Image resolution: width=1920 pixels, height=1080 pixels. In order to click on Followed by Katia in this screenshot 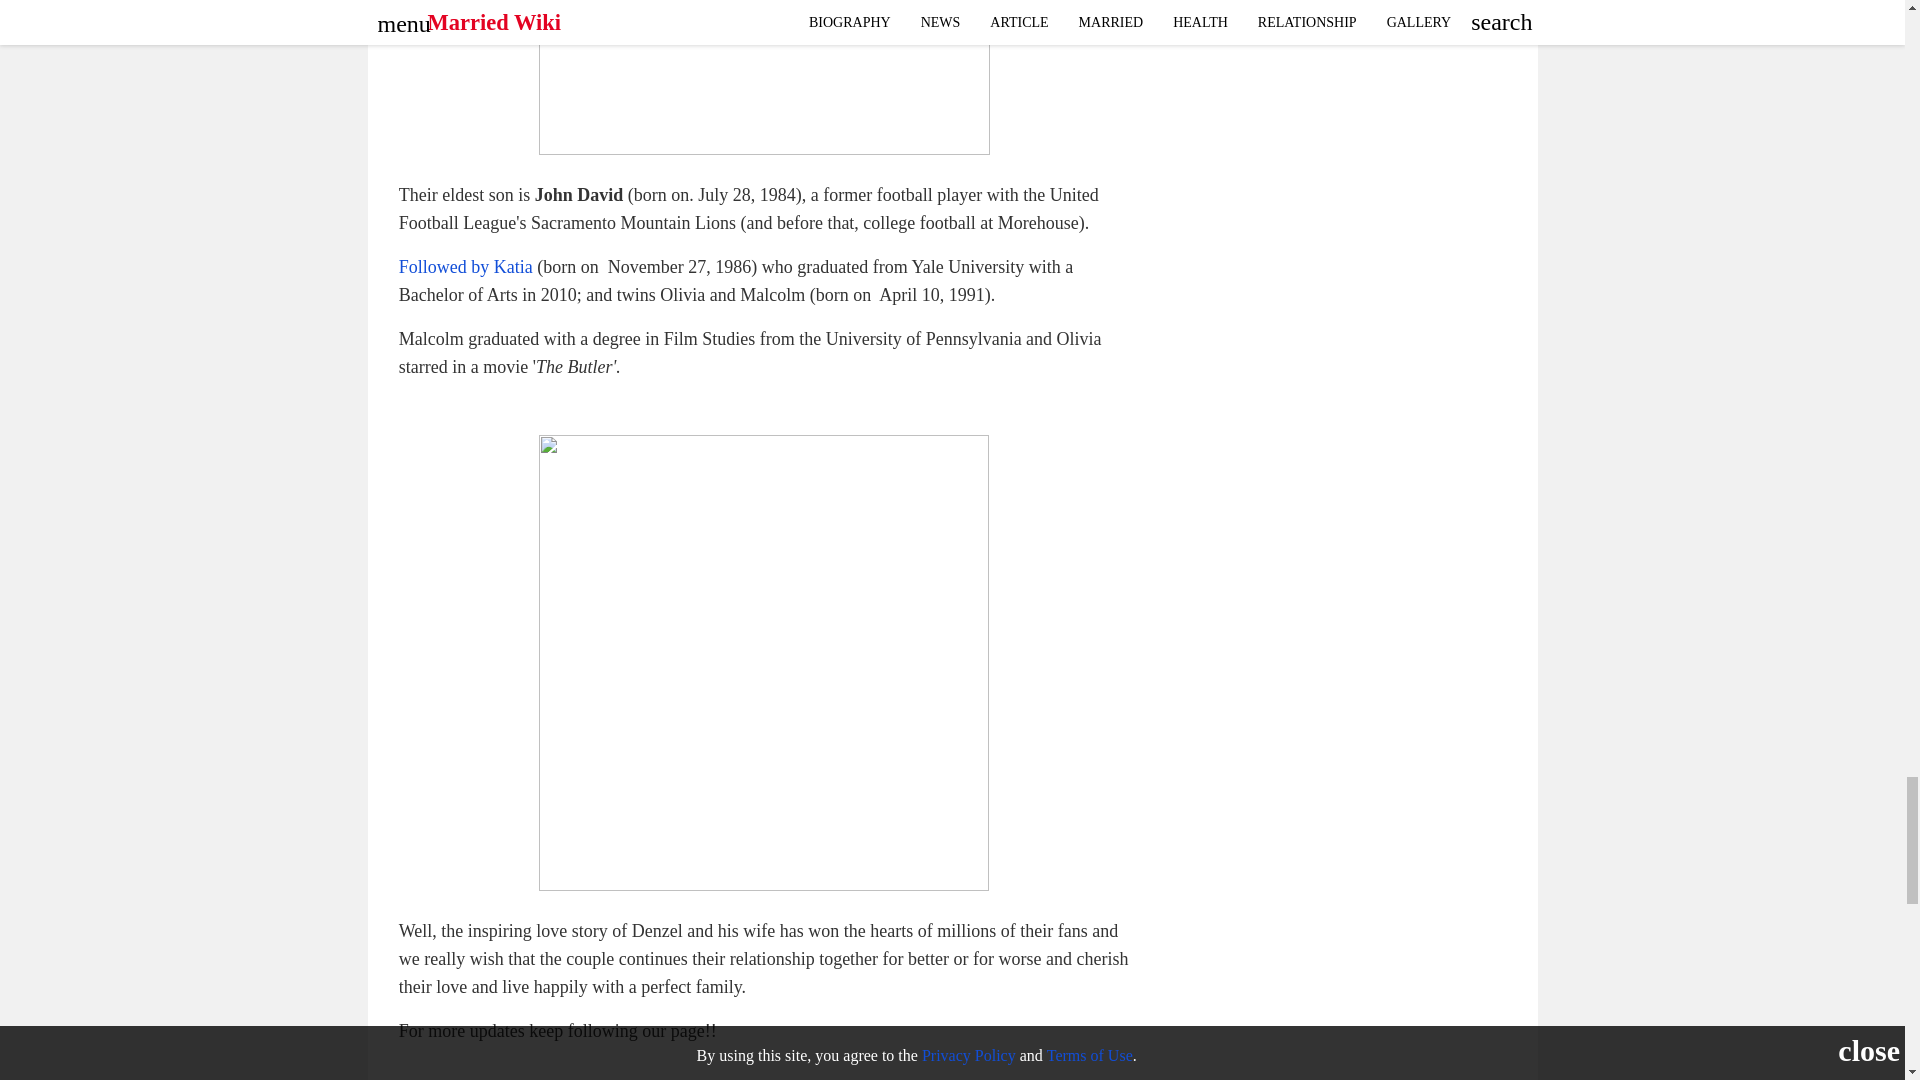, I will do `click(466, 266)`.